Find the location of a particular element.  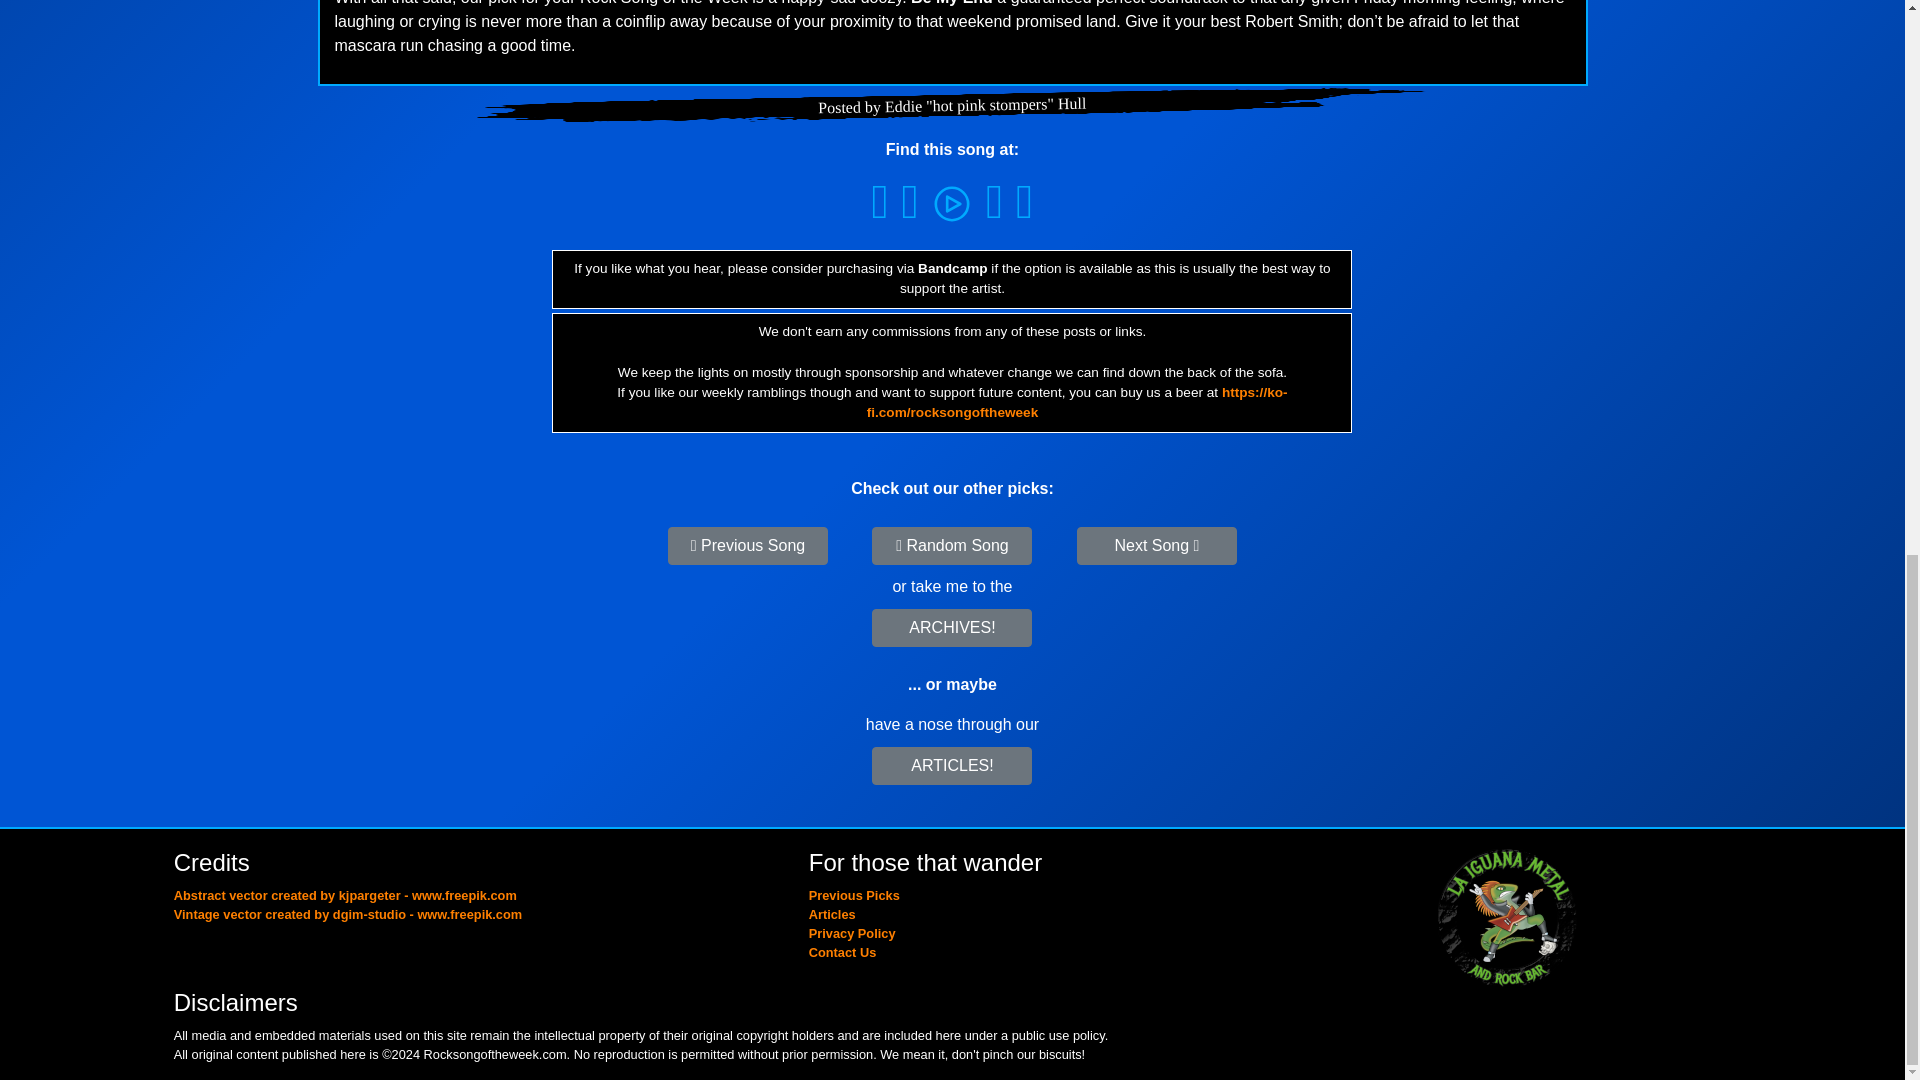

Previous Picks is located at coordinates (854, 894).